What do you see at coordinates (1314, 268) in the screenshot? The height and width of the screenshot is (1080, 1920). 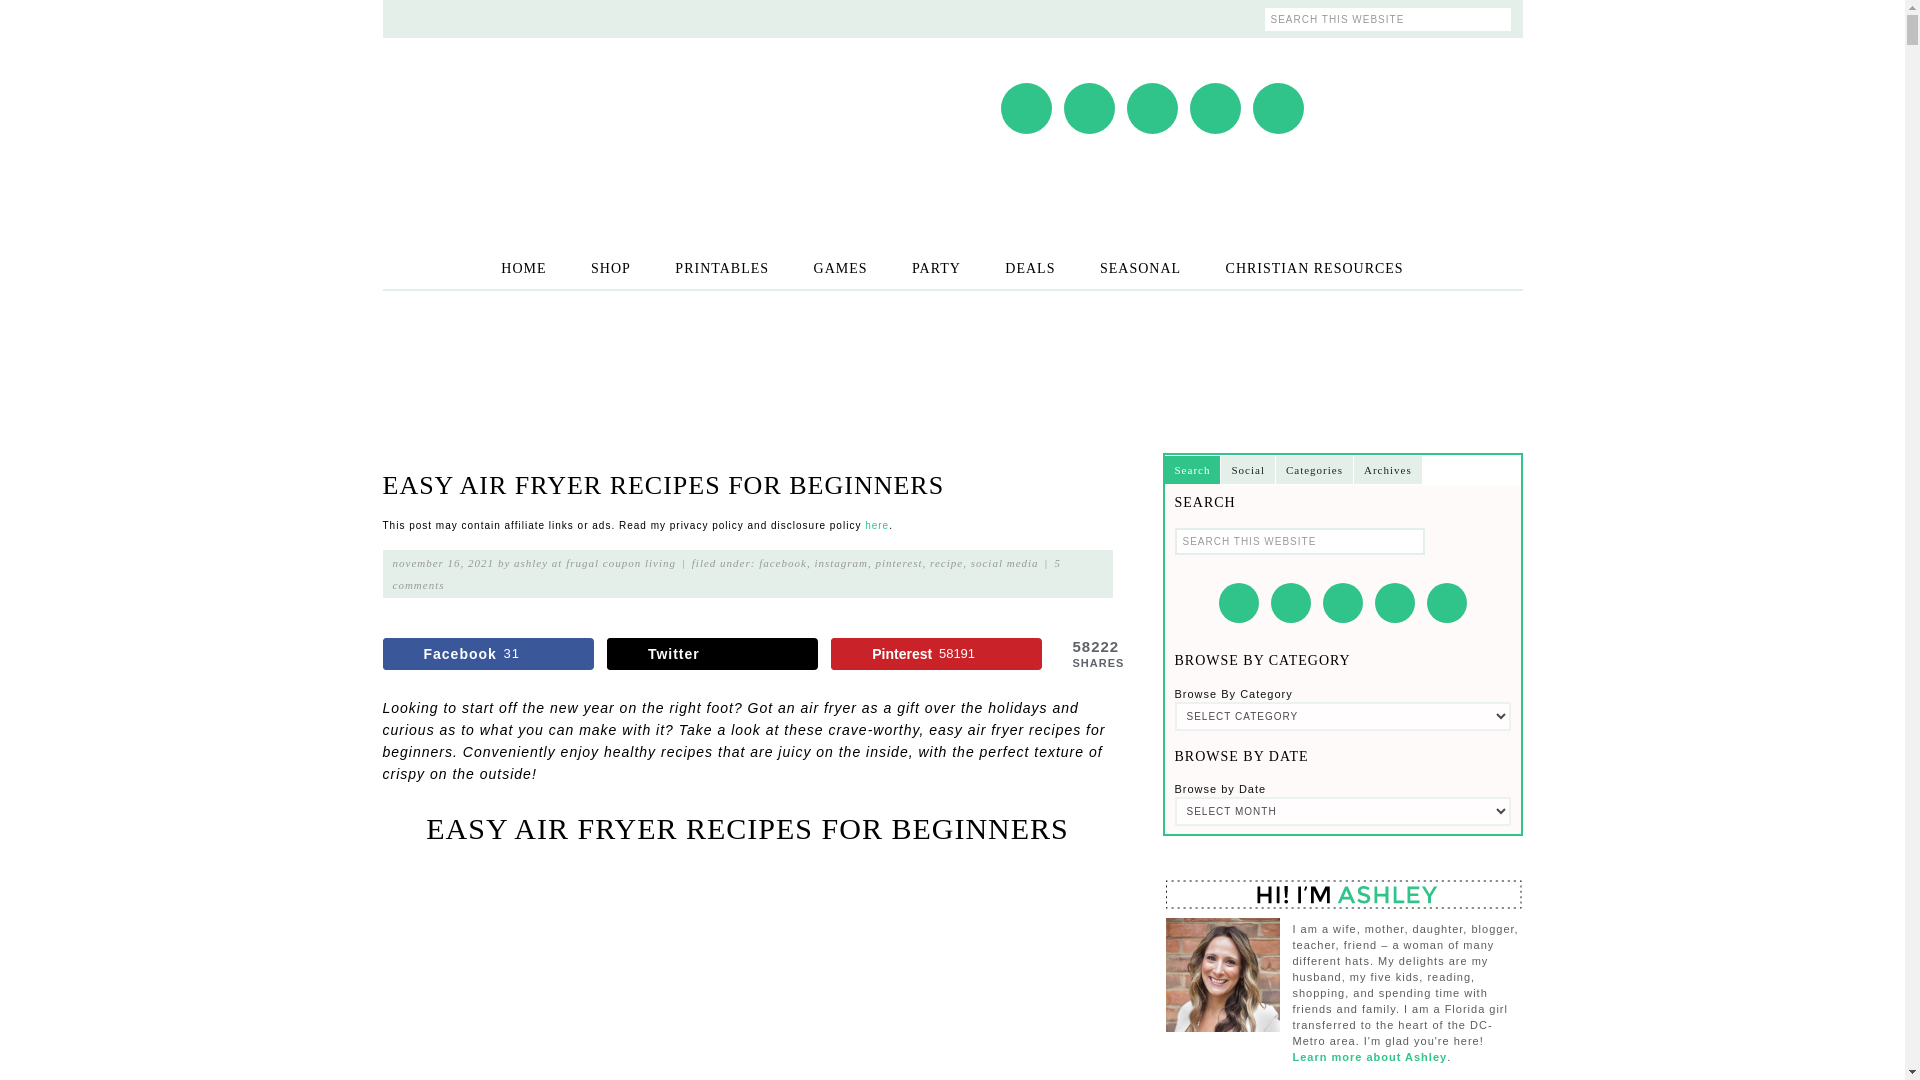 I see `CHRISTIAN RESOURCES` at bounding box center [1314, 268].